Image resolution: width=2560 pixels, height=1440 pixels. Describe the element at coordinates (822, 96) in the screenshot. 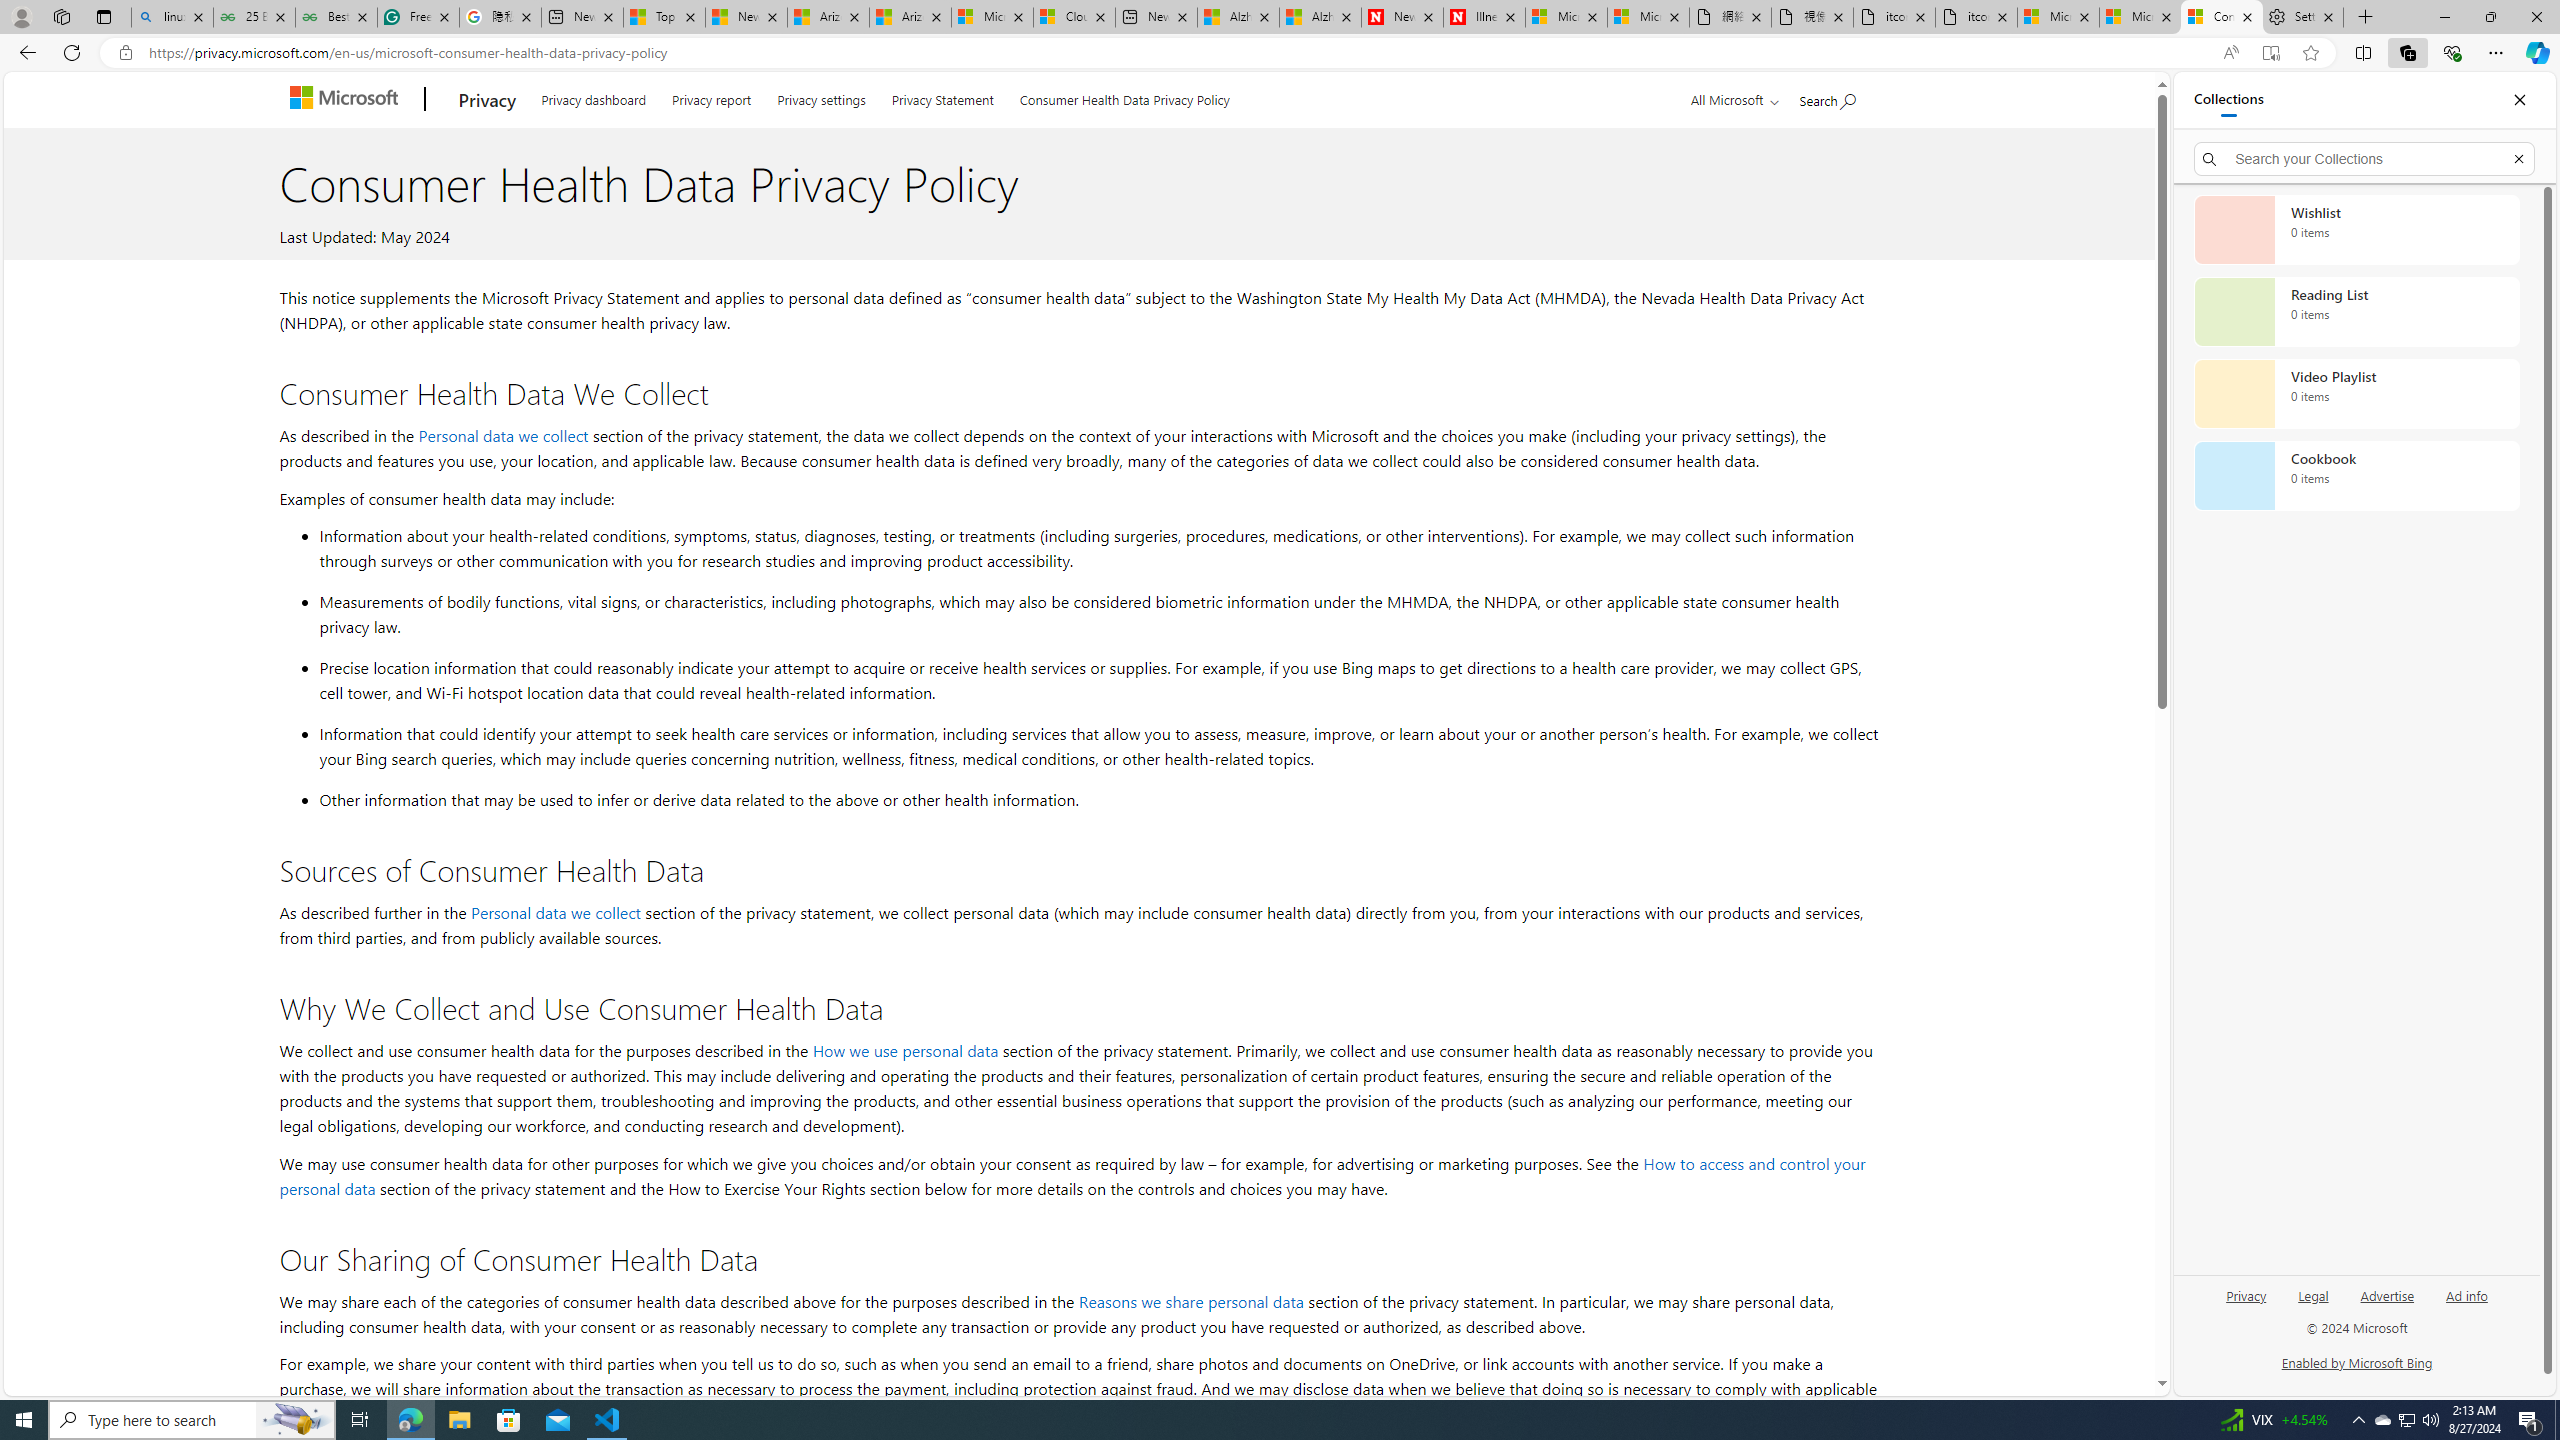

I see `Privacy settings` at that location.